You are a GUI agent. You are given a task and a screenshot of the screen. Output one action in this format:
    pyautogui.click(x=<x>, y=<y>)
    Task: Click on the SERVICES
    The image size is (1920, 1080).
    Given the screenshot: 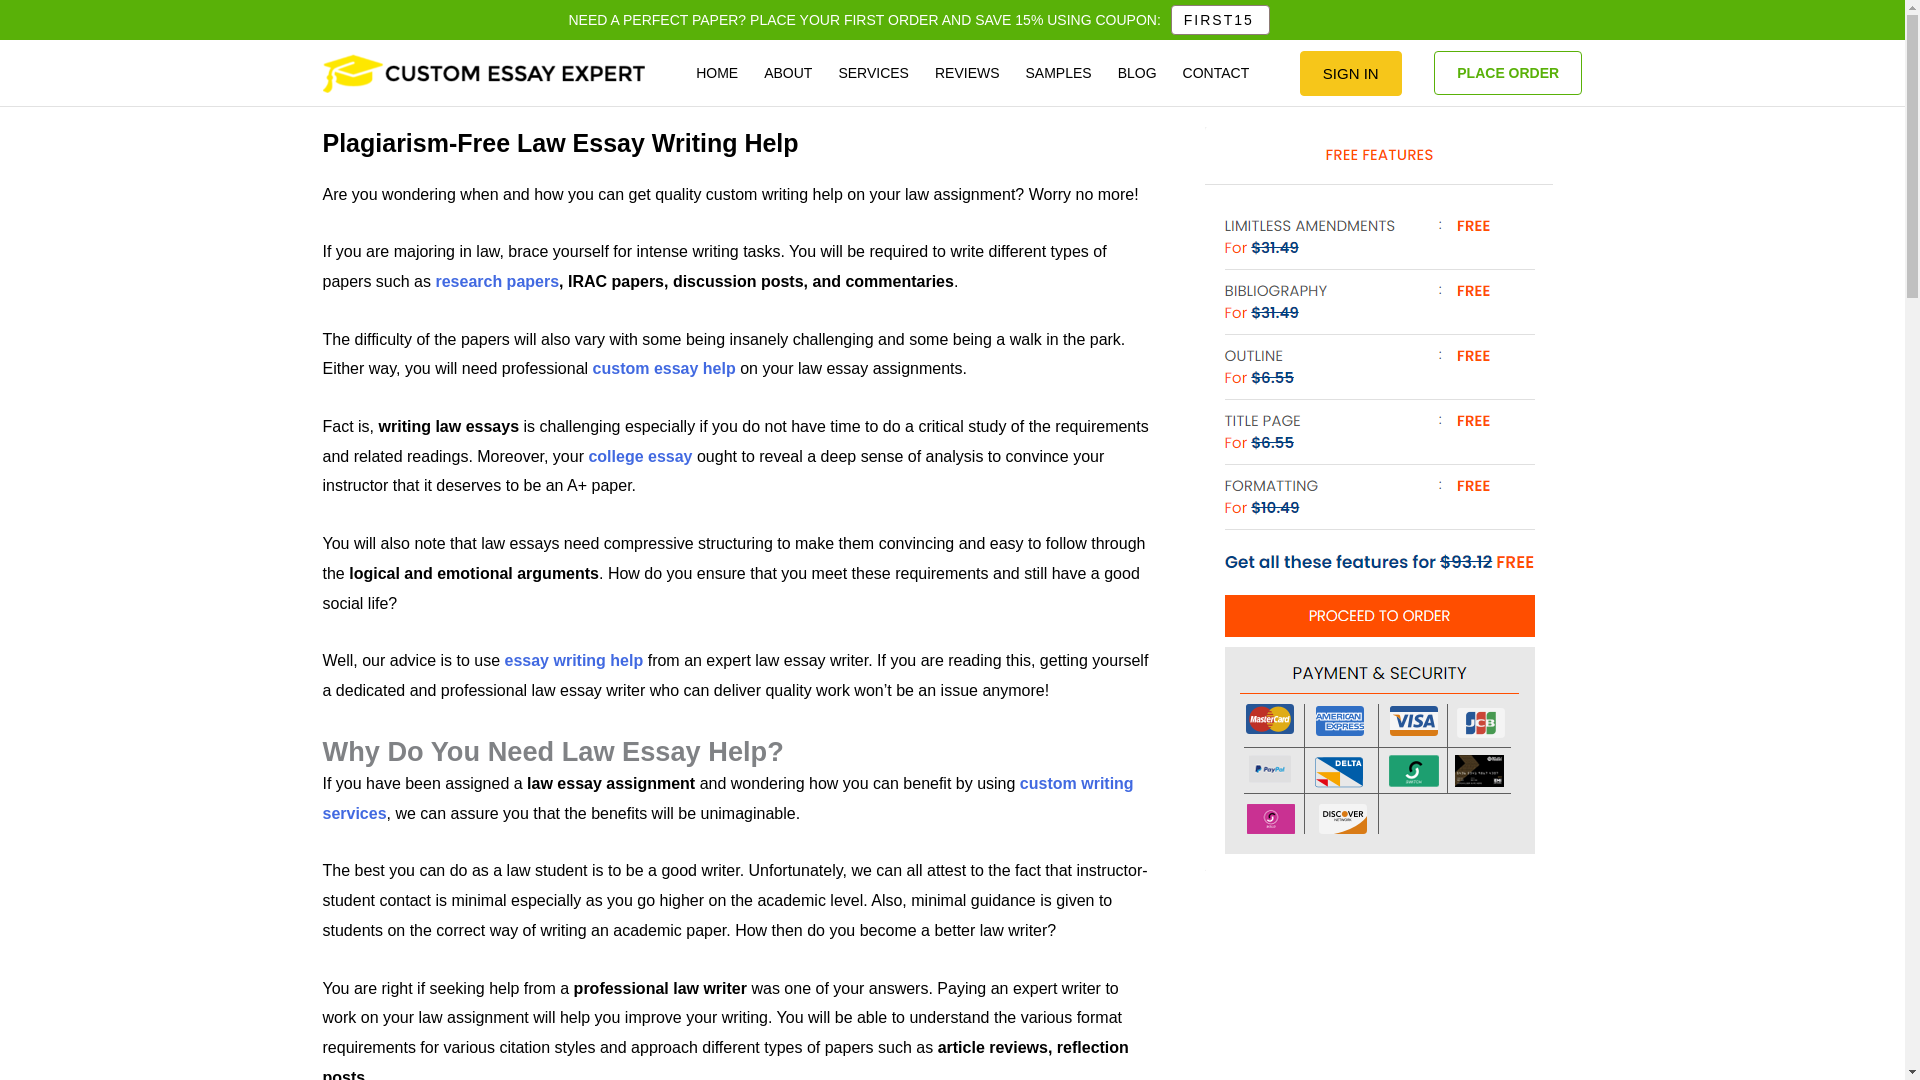 What is the action you would take?
    pyautogui.click(x=873, y=72)
    